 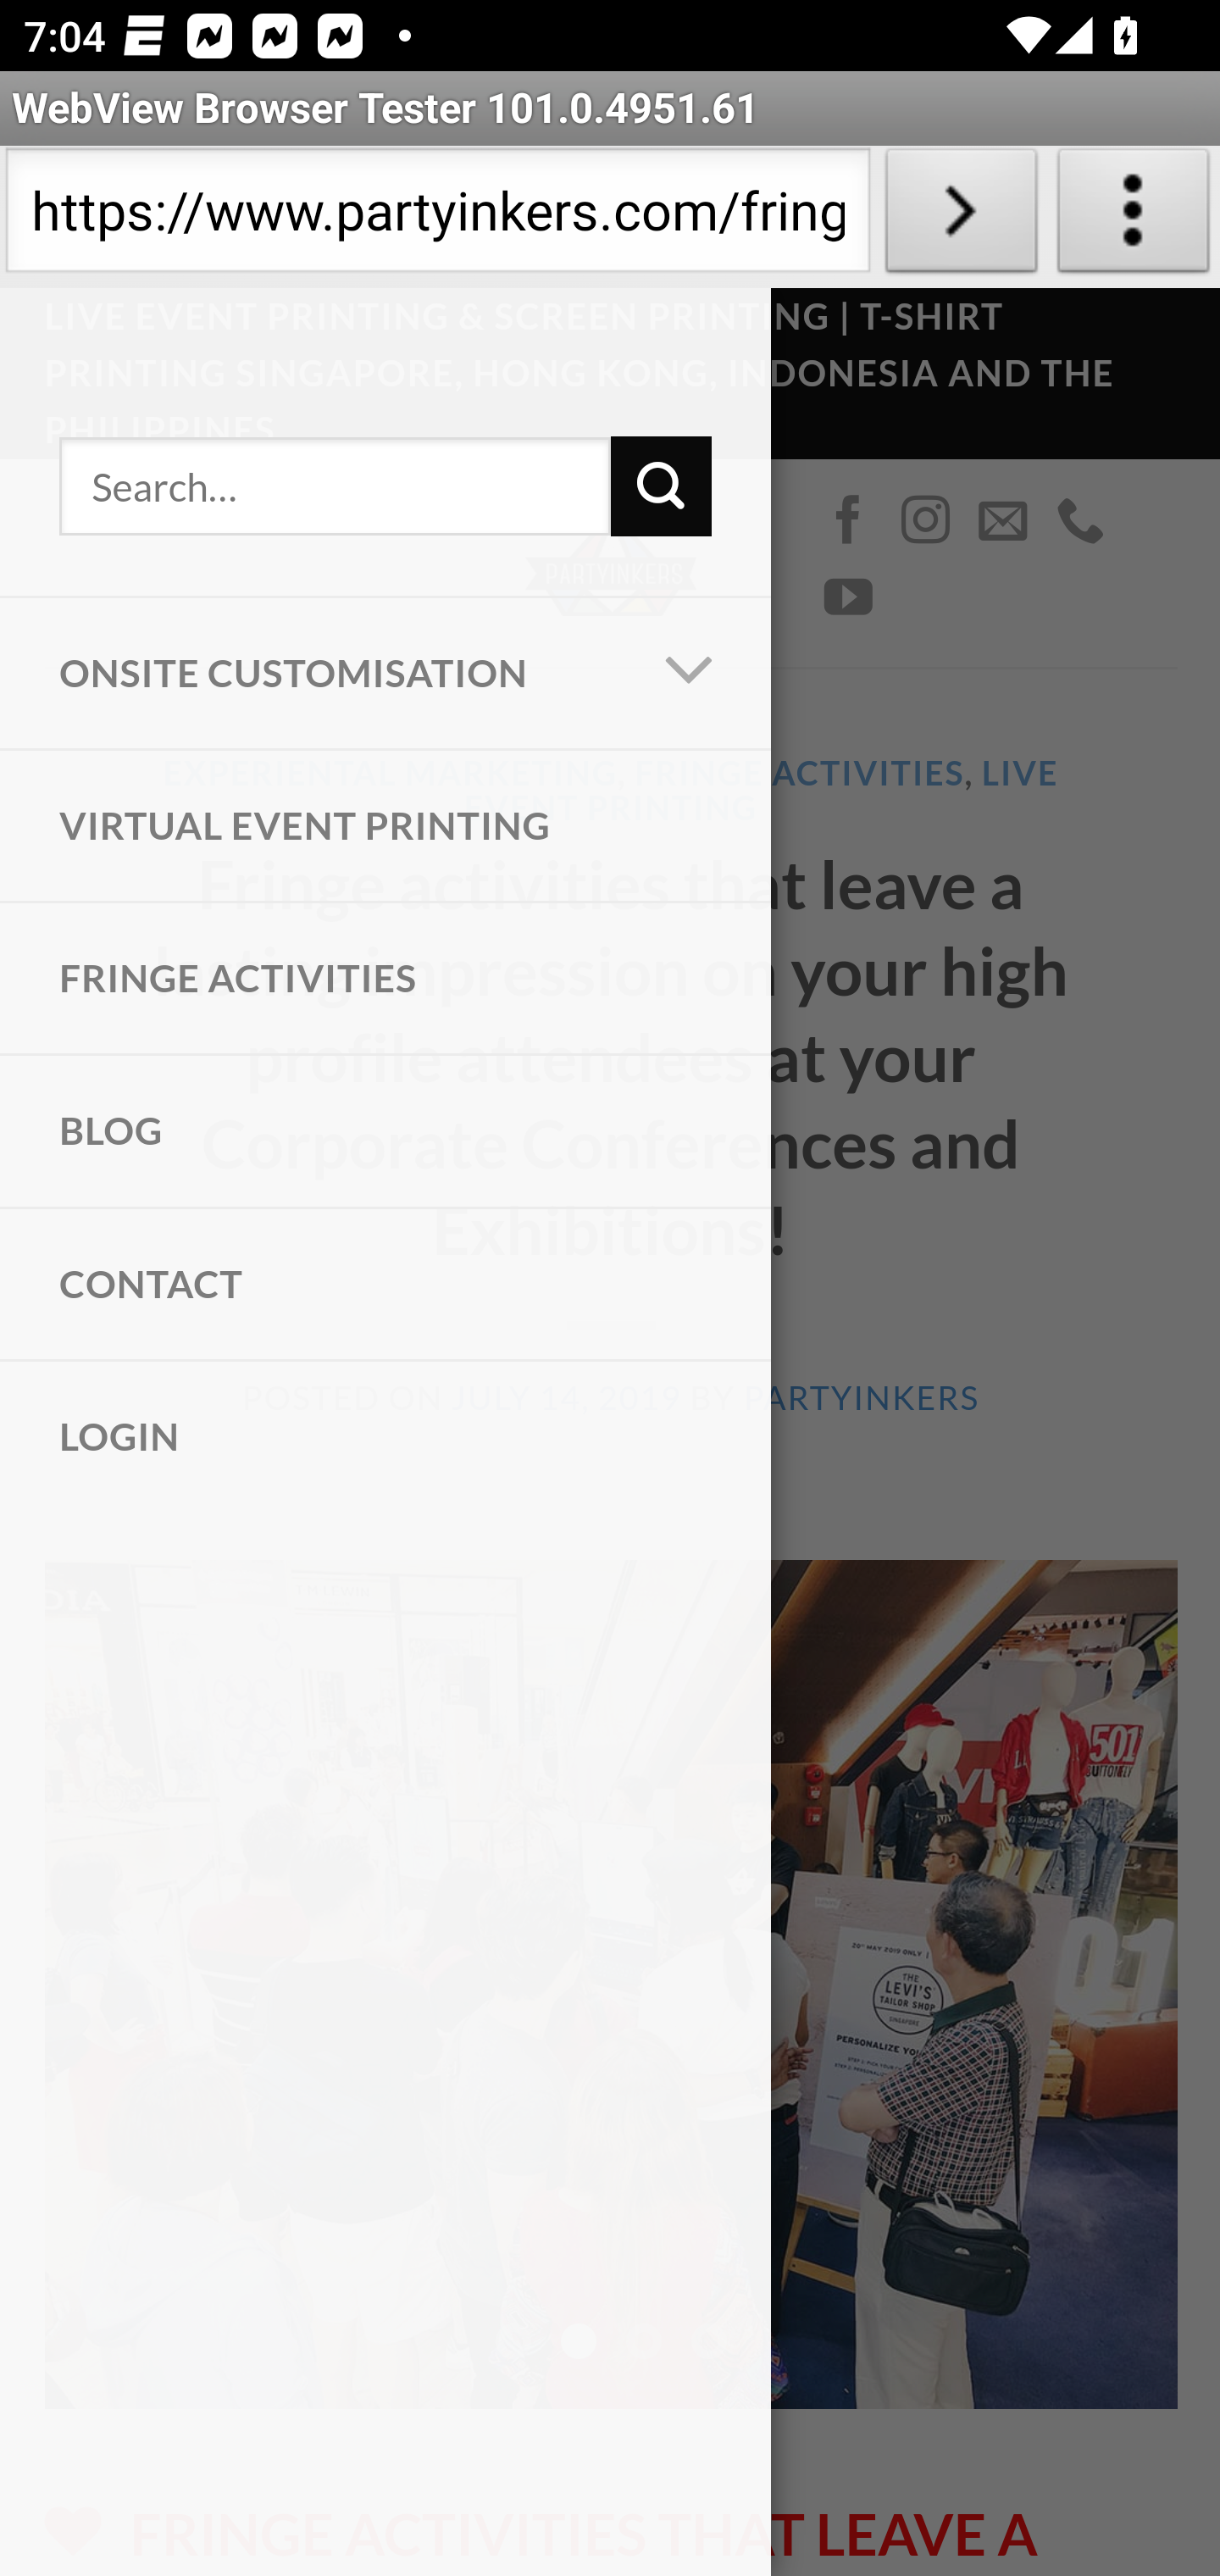 What do you see at coordinates (385, 1130) in the screenshot?
I see `BLOG` at bounding box center [385, 1130].